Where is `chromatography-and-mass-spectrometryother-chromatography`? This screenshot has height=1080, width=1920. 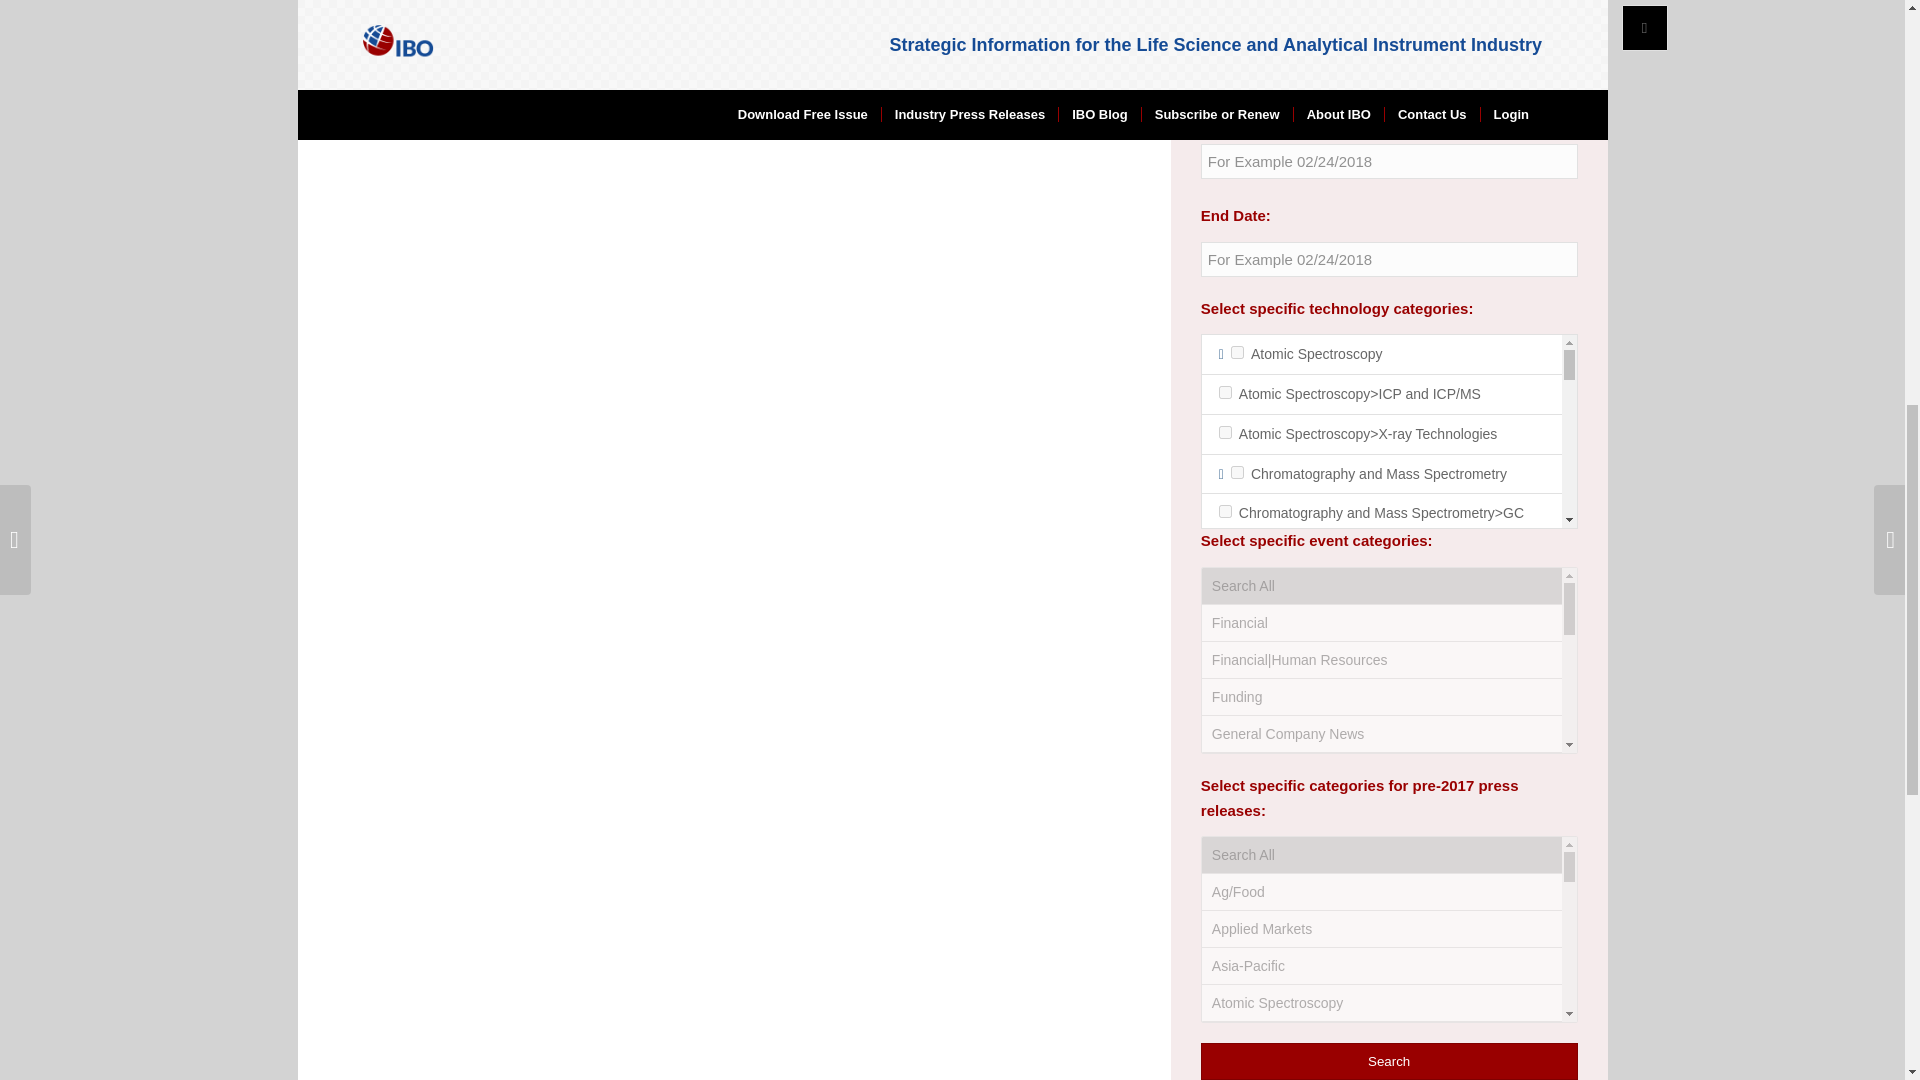 chromatography-and-mass-spectrometryother-chromatography is located at coordinates (1226, 720).